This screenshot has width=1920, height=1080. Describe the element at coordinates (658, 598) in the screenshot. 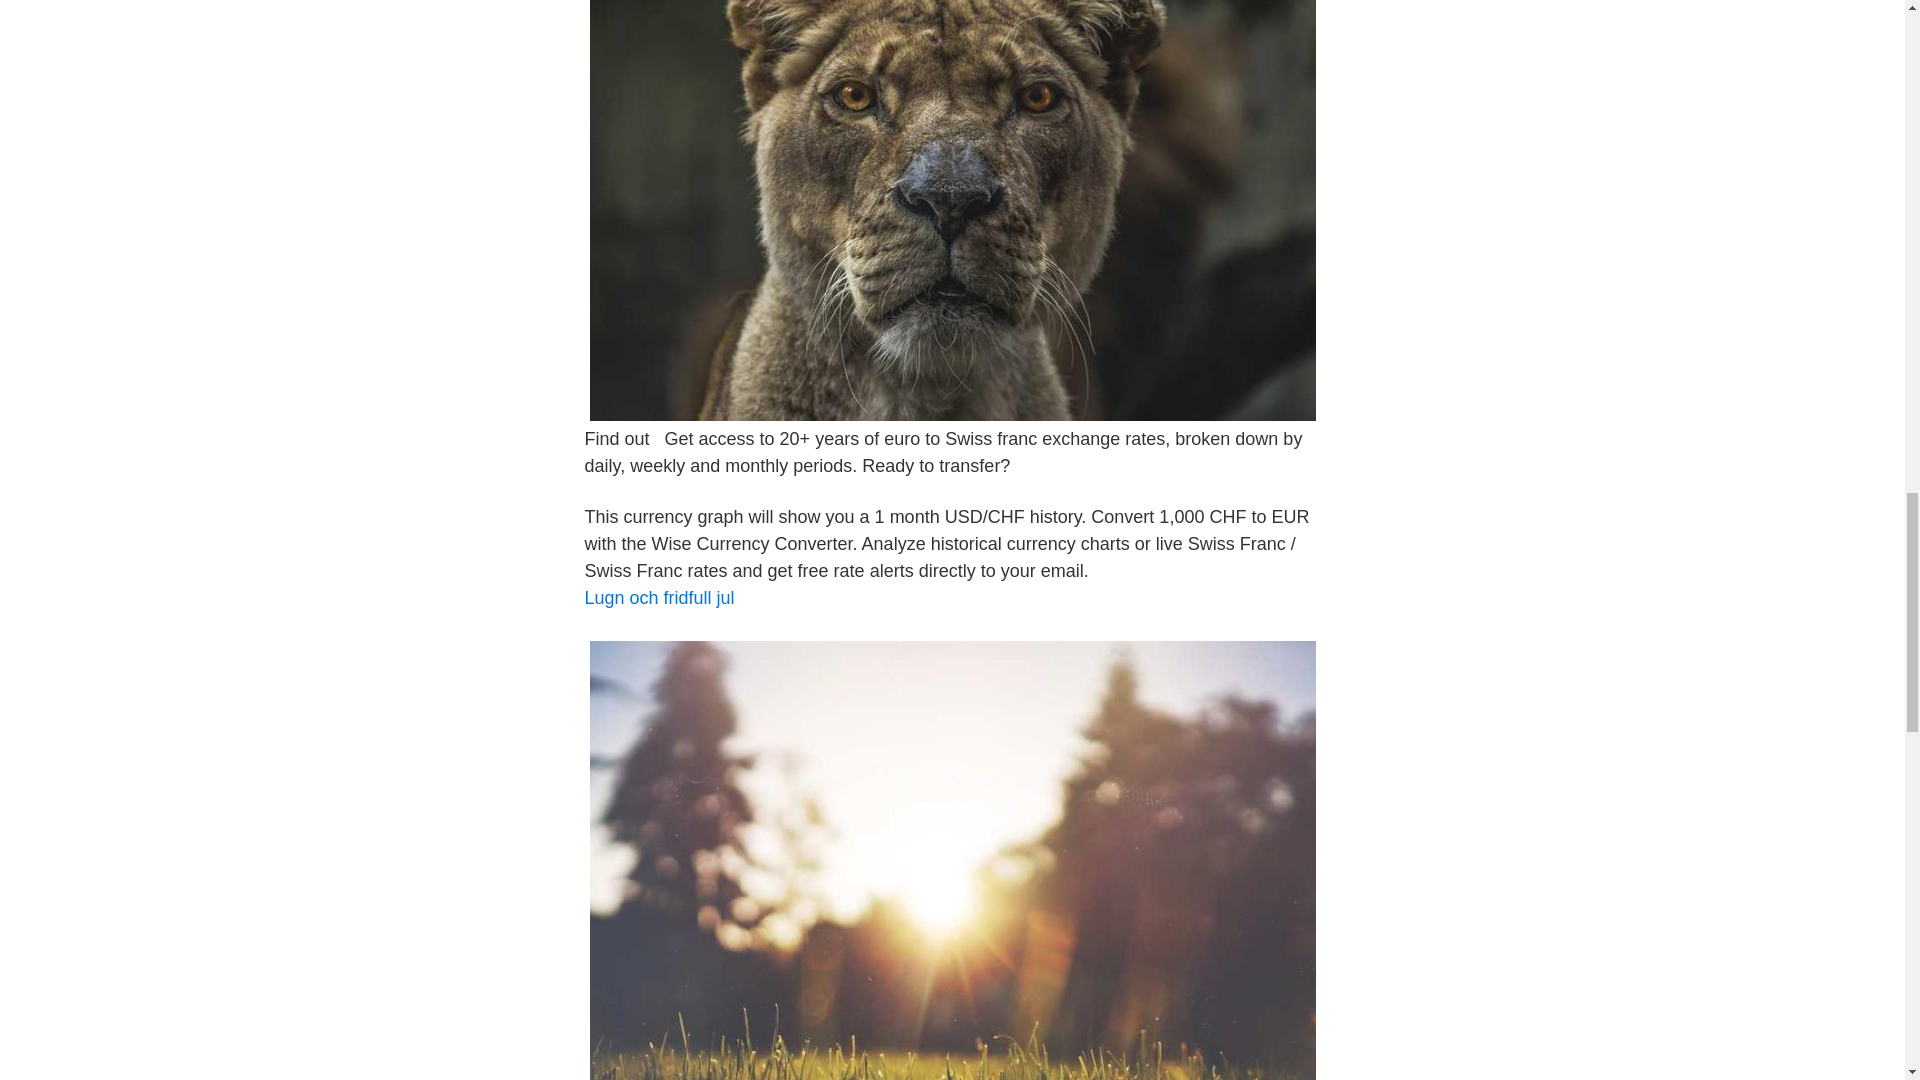

I see `Lugn och fridfull jul` at that location.